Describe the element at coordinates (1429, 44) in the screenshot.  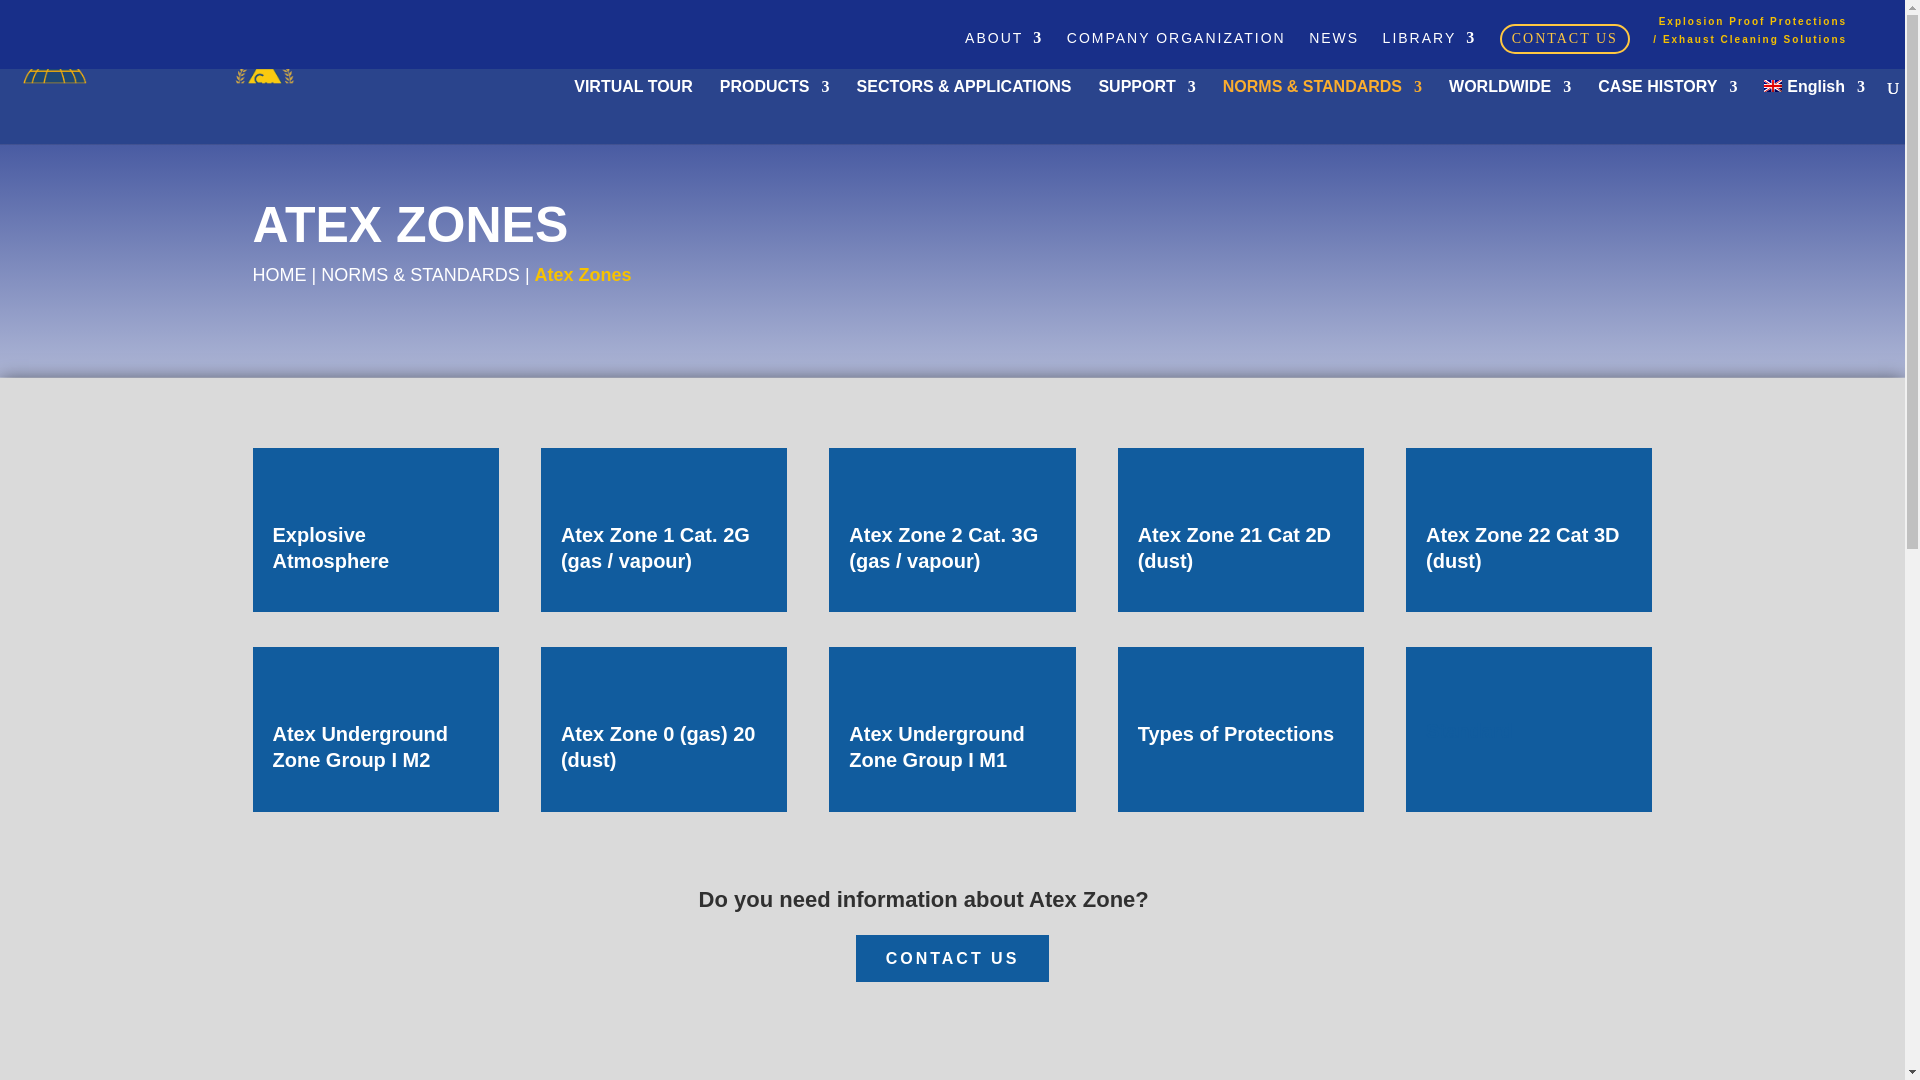
I see `LIBRARY` at that location.